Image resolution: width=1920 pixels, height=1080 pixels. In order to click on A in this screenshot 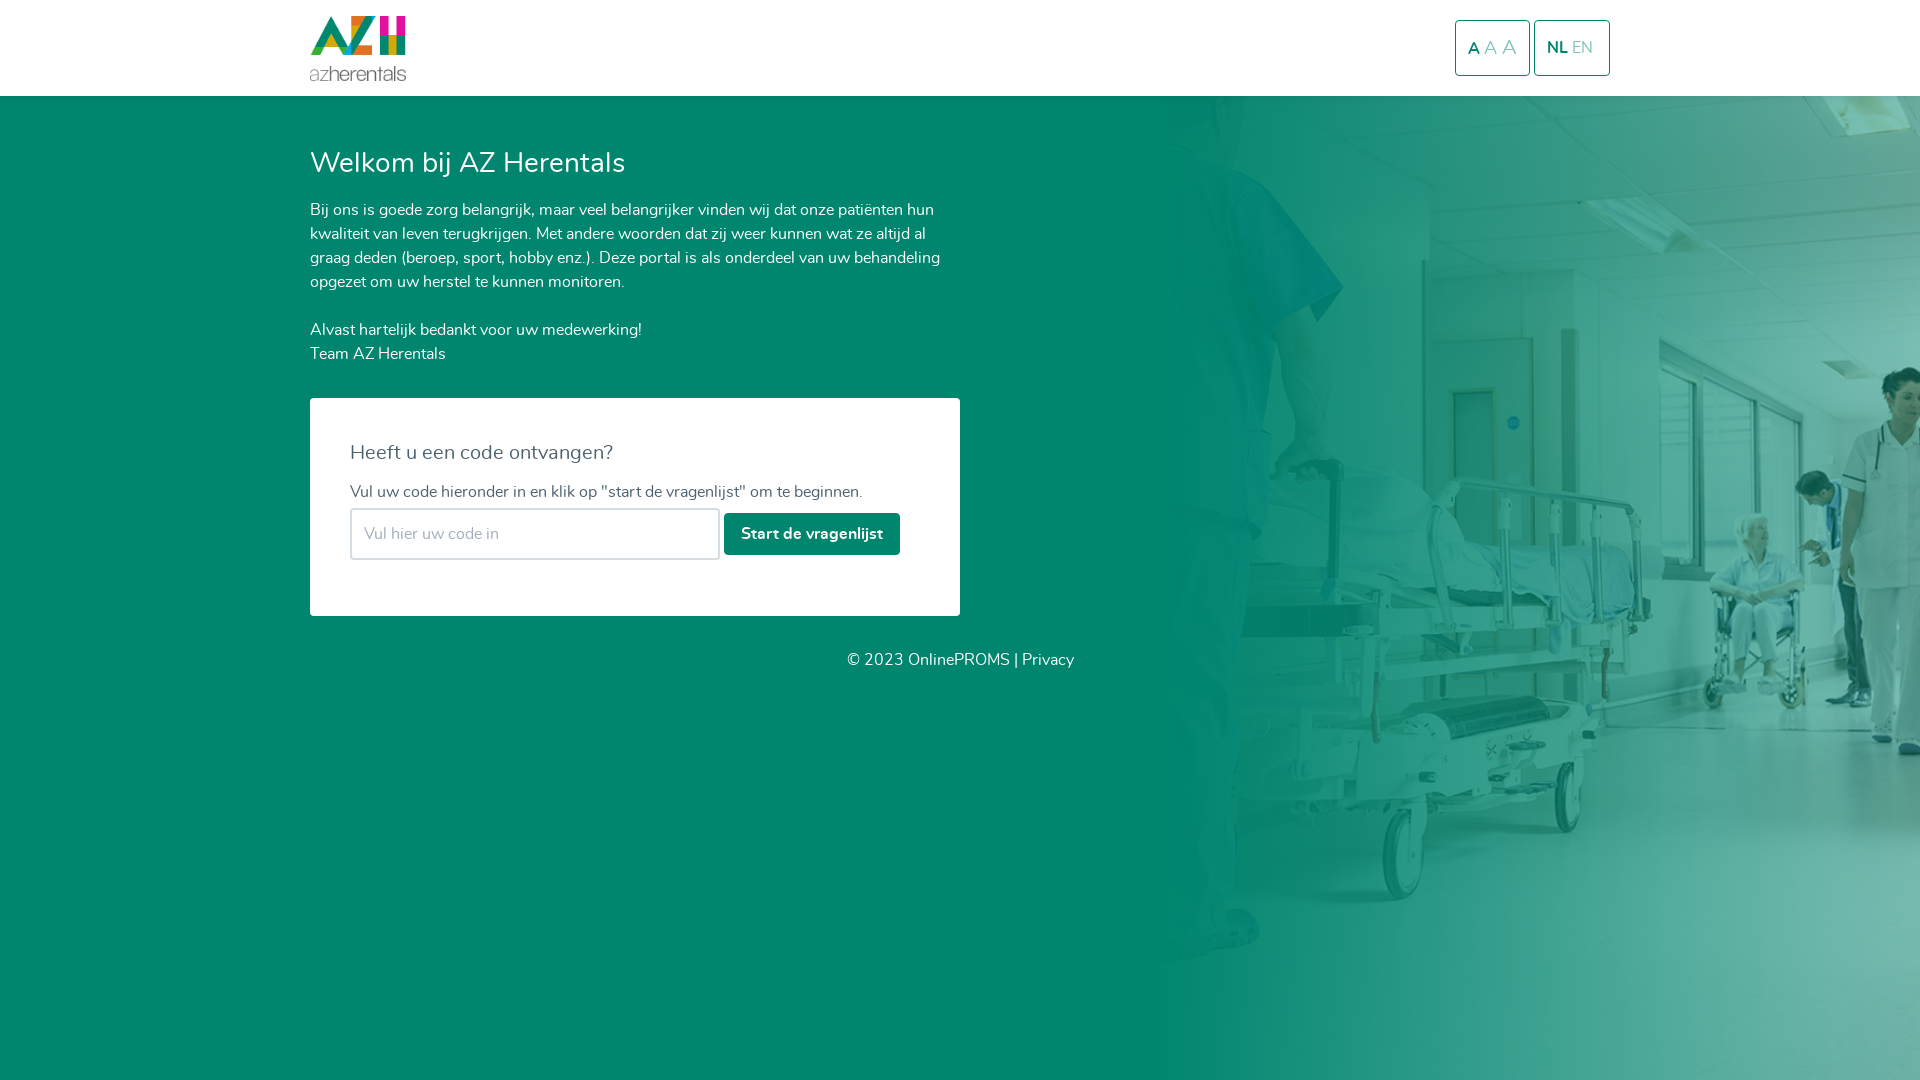, I will do `click(1510, 48)`.